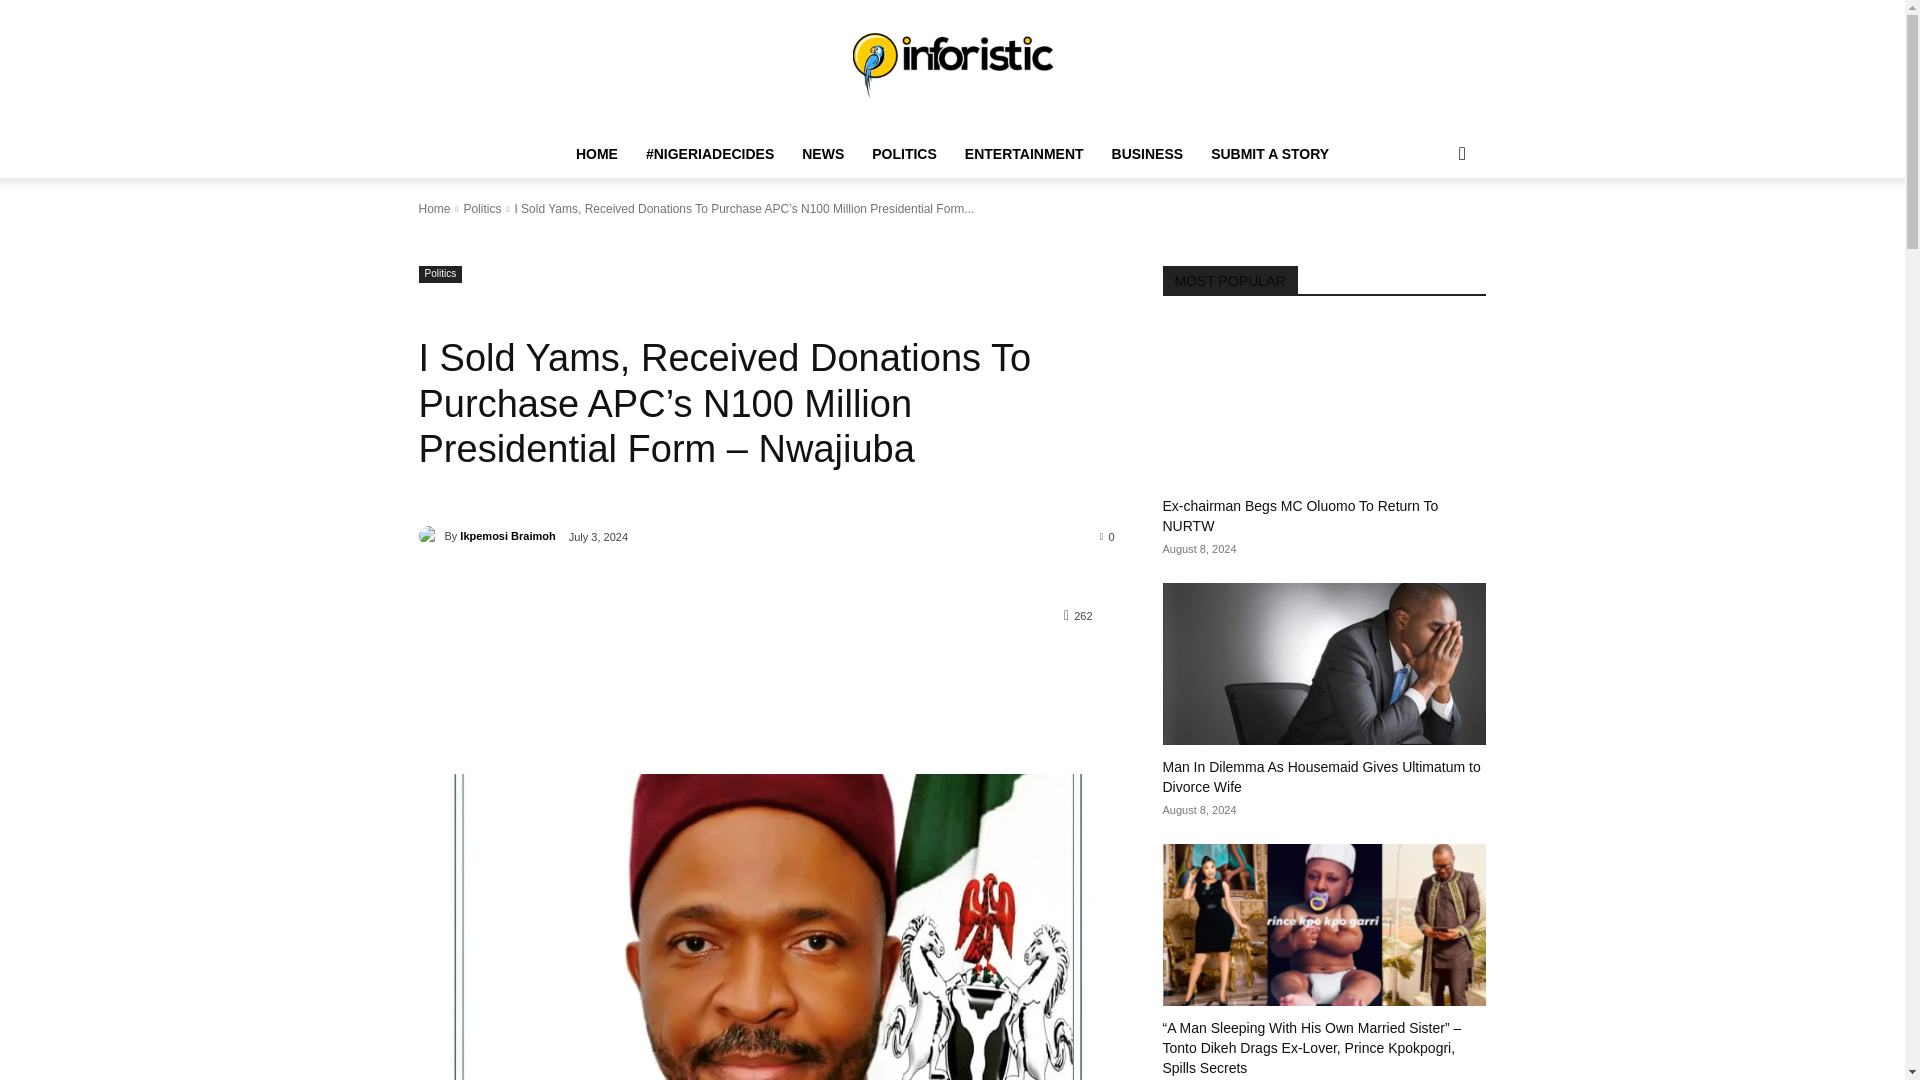 This screenshot has width=1920, height=1080. I want to click on POLITICS, so click(904, 154).